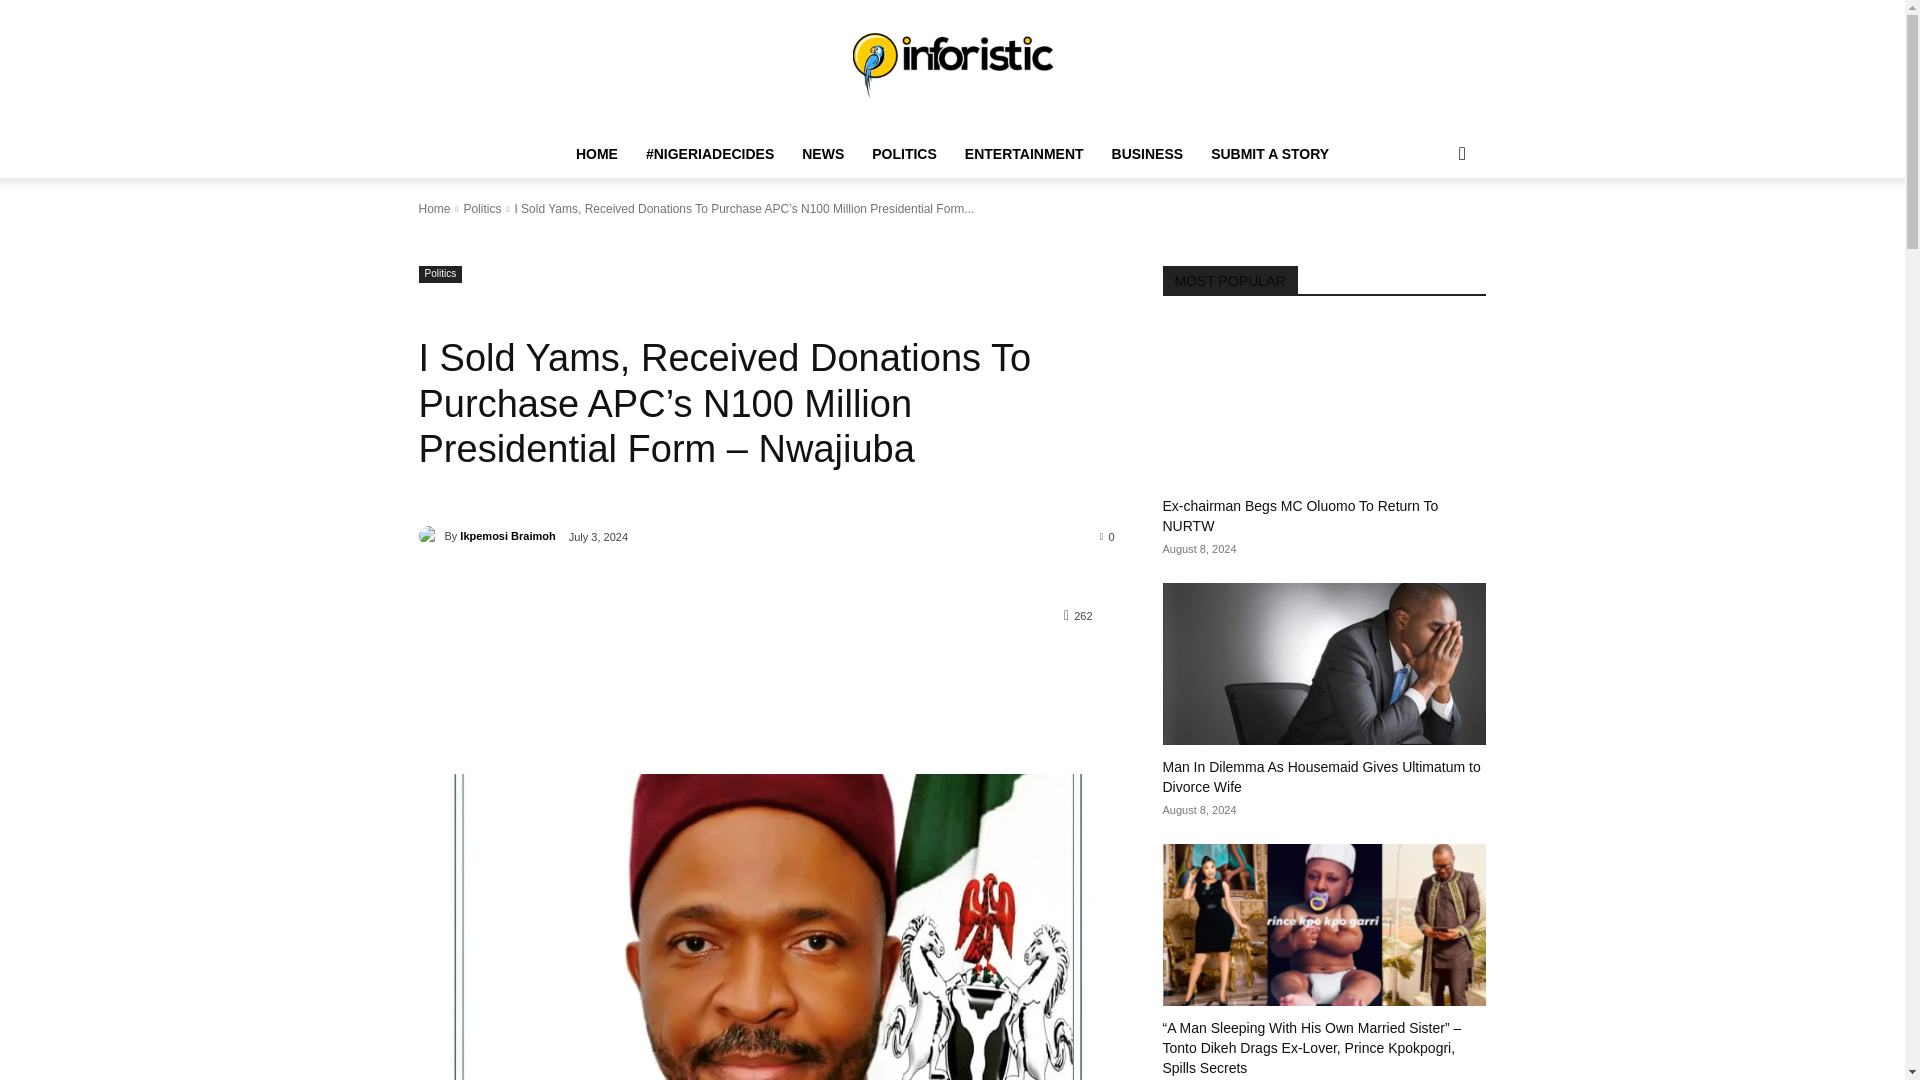 This screenshot has width=1920, height=1080. I want to click on POLITICS, so click(904, 154).